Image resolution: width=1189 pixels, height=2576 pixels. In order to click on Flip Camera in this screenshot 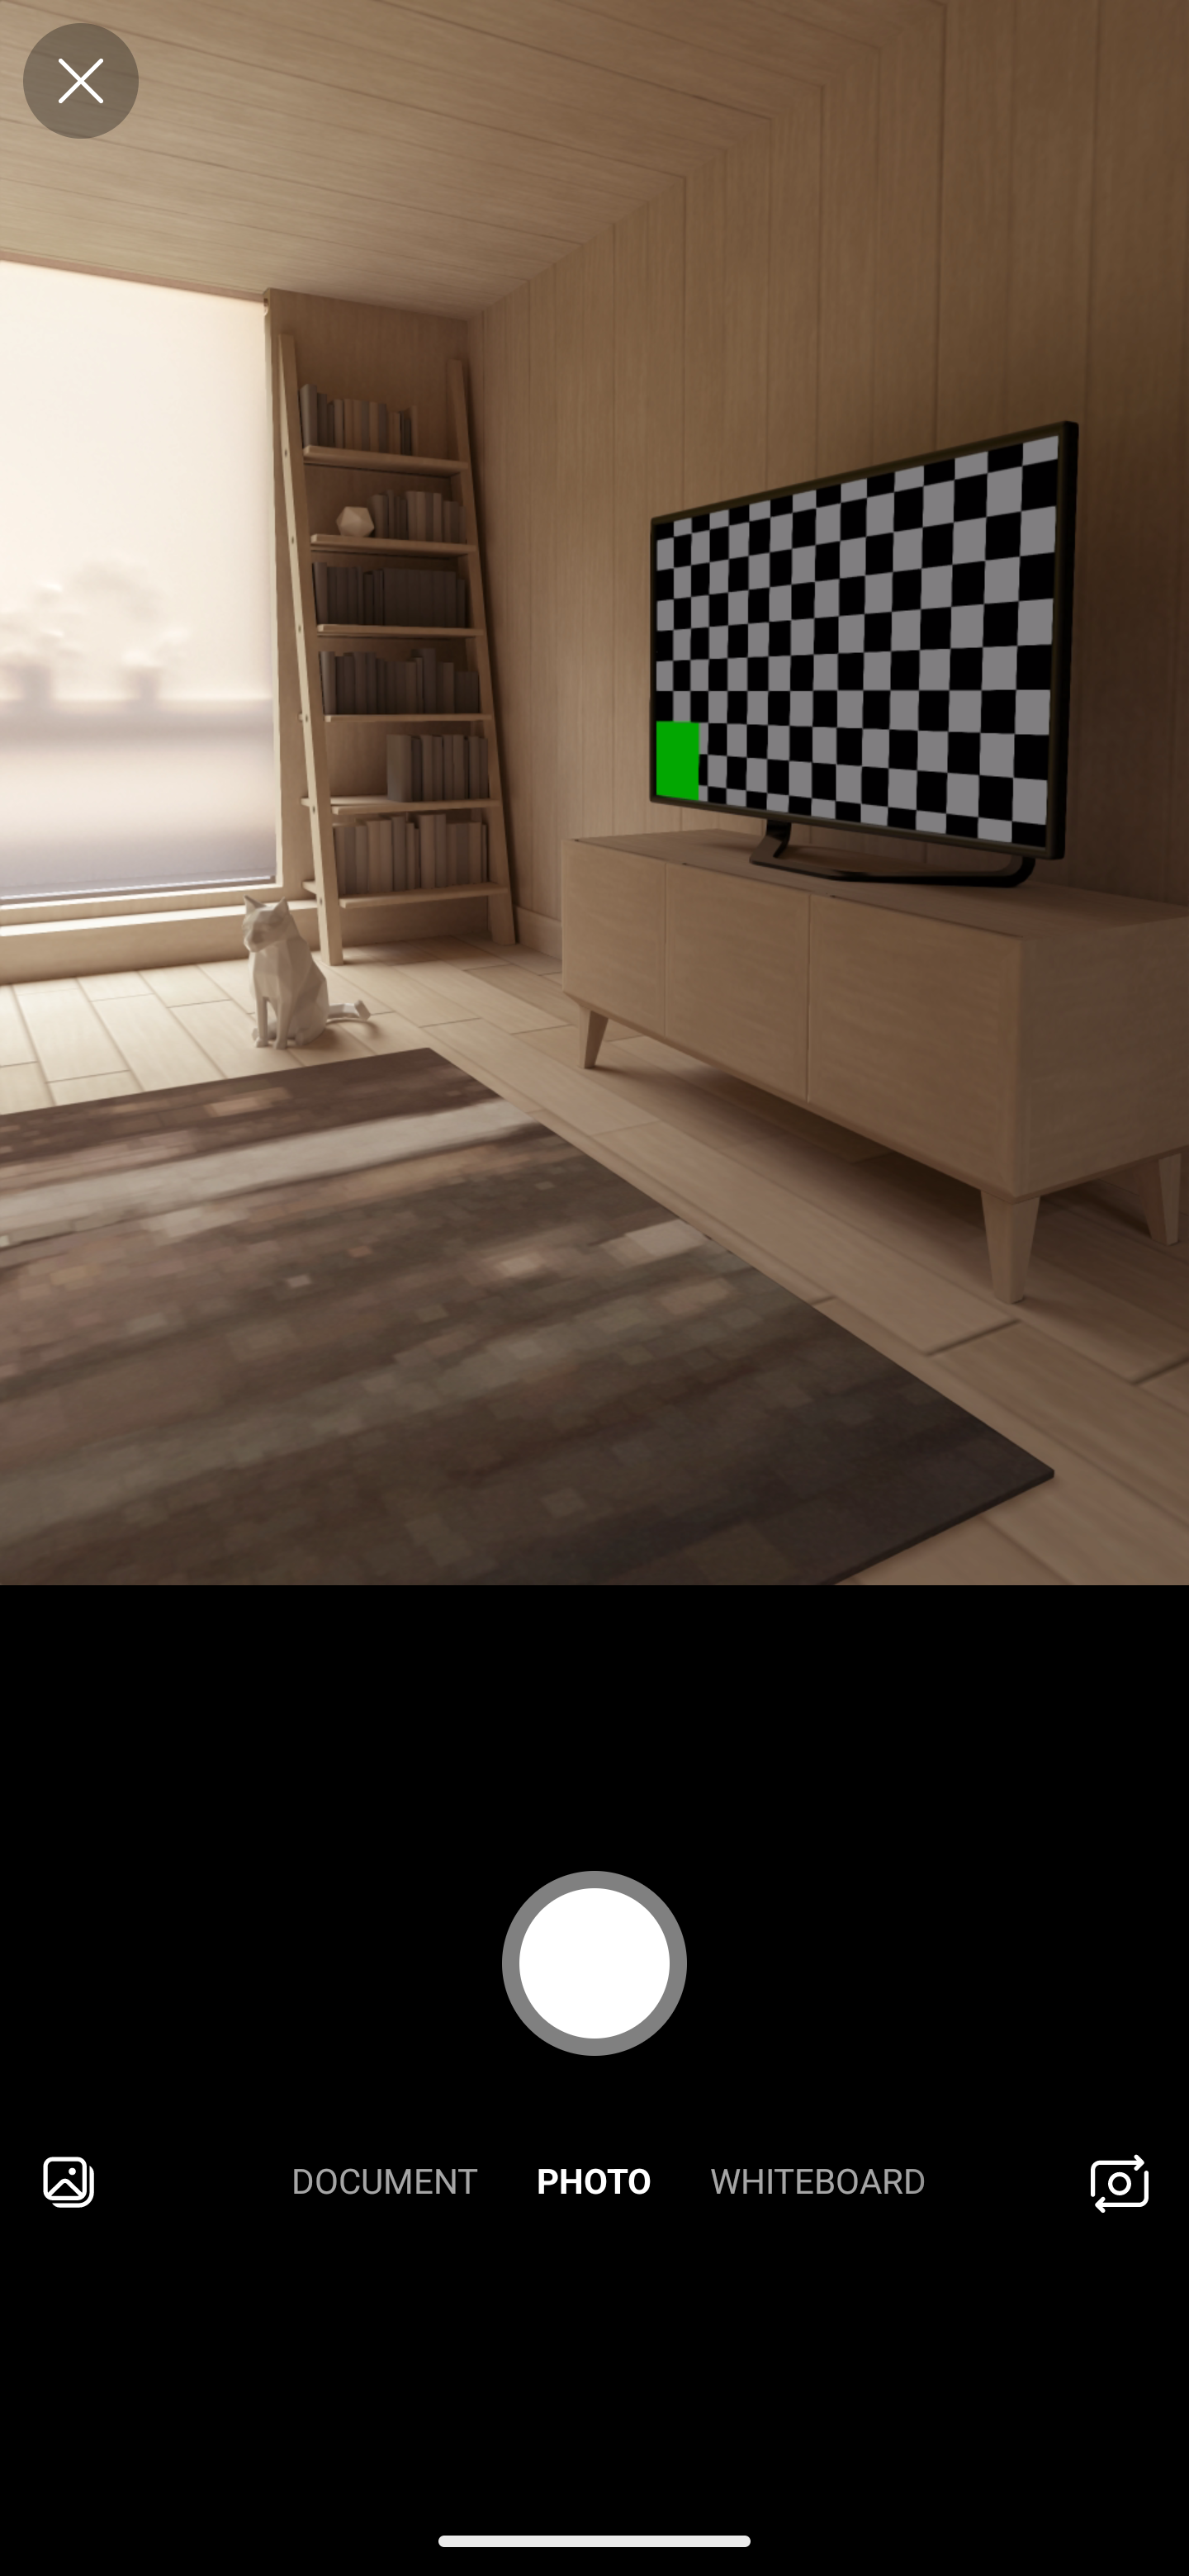, I will do `click(1120, 2183)`.